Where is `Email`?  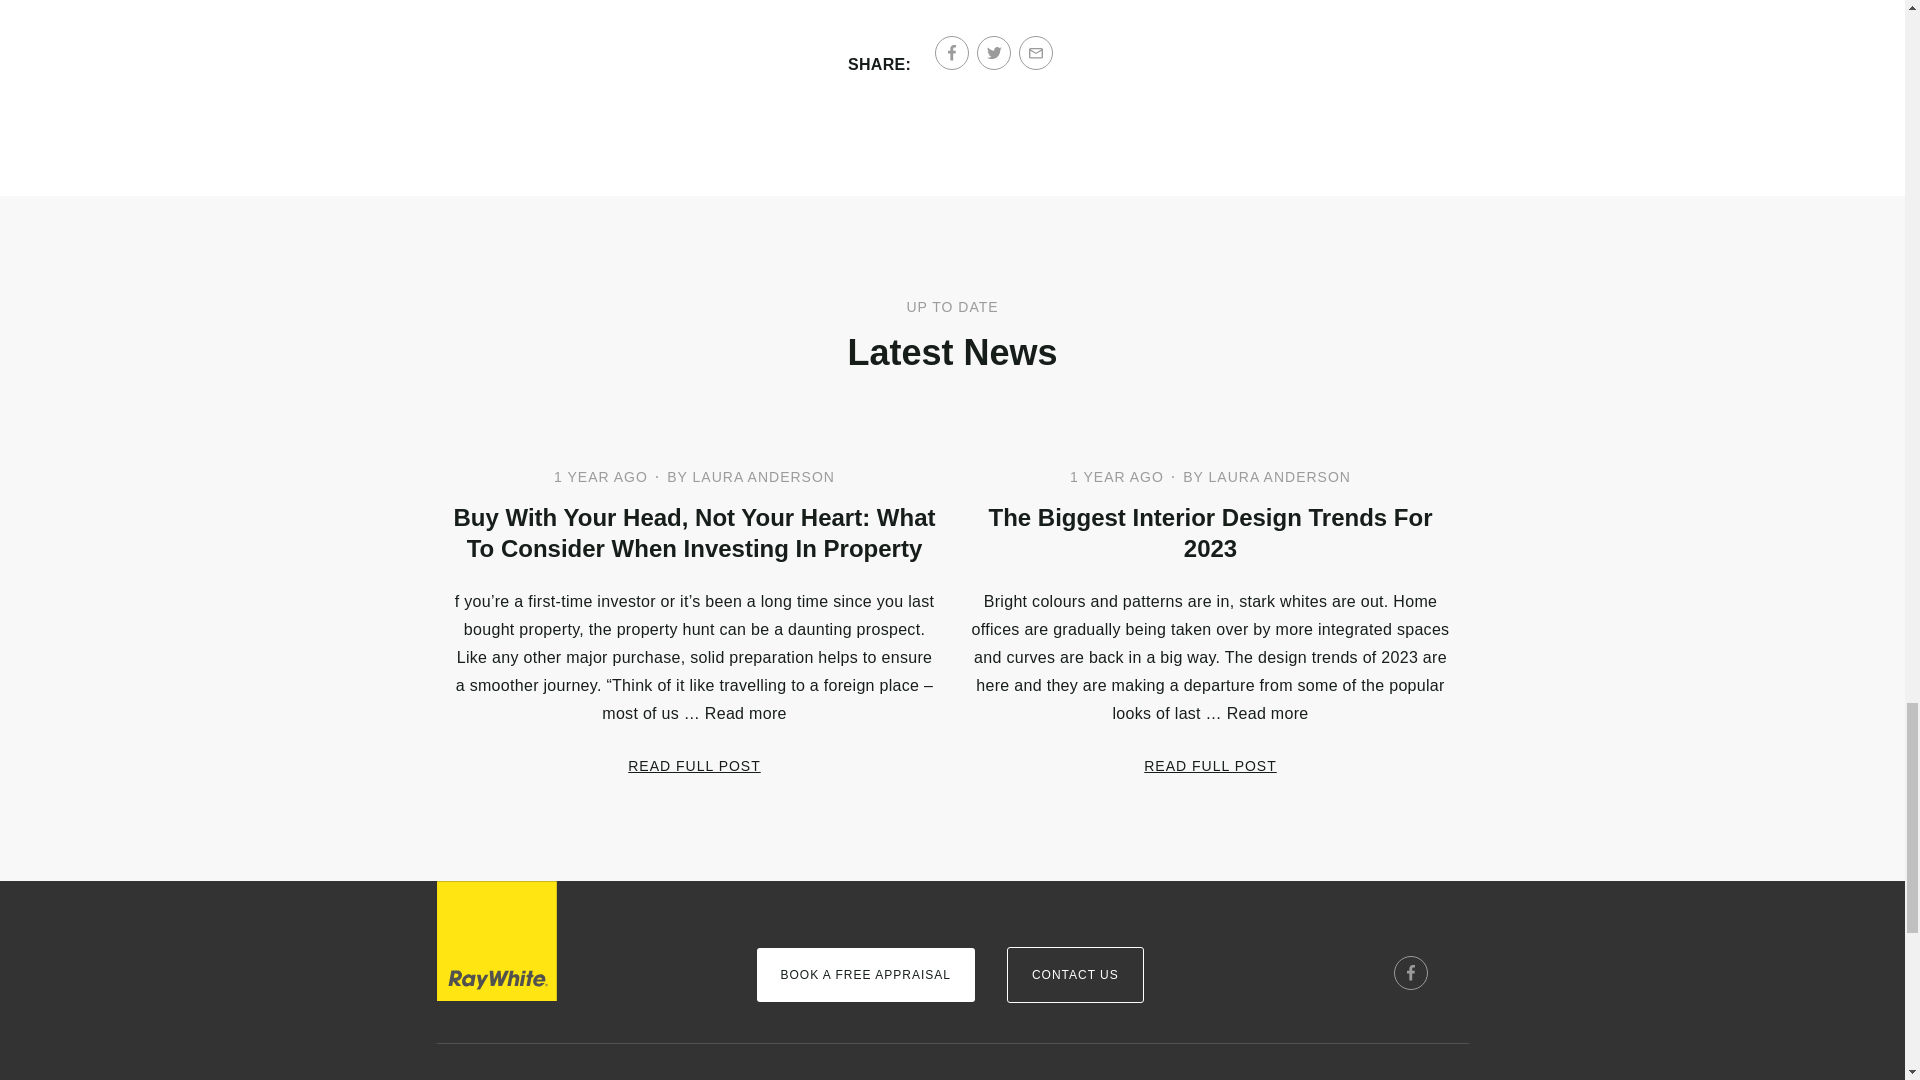
Email is located at coordinates (1036, 52).